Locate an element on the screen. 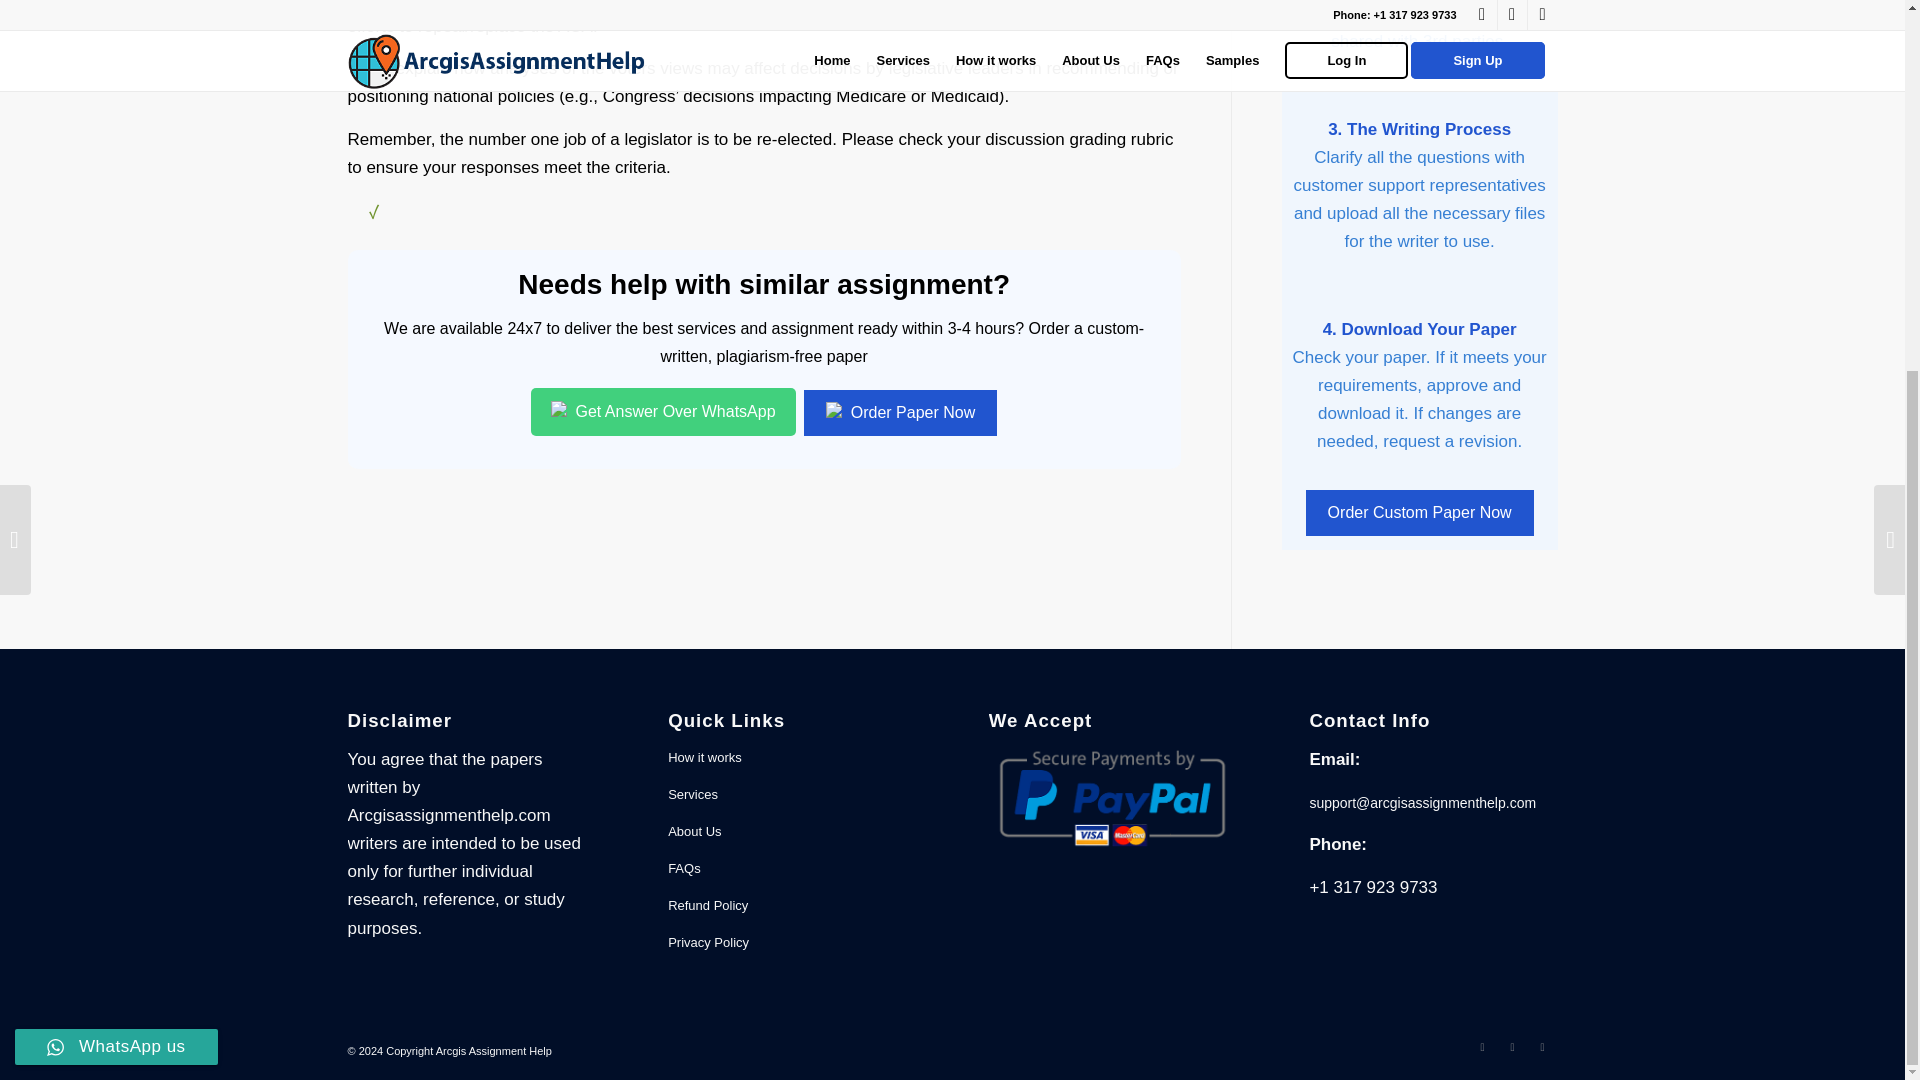  Services is located at coordinates (792, 795).